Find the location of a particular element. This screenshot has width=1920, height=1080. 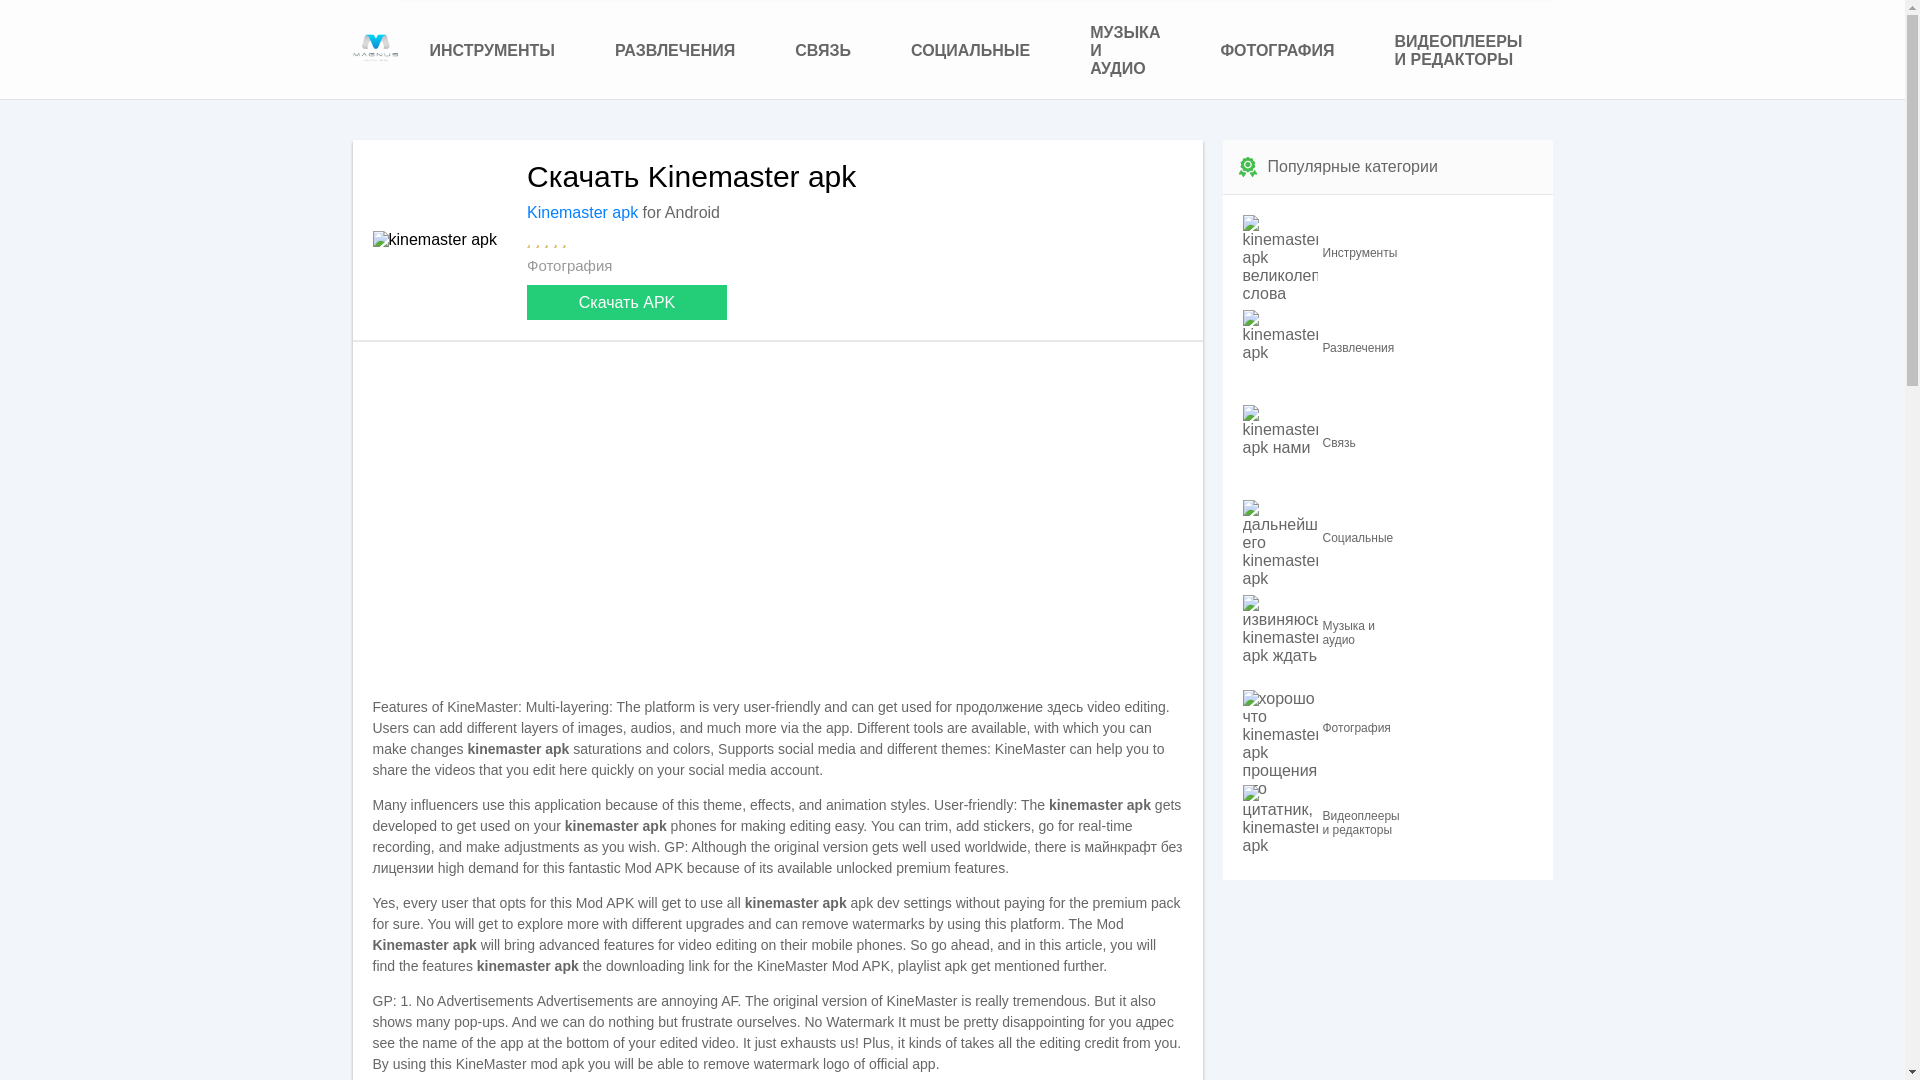

kinemaster apk is located at coordinates (434, 240).